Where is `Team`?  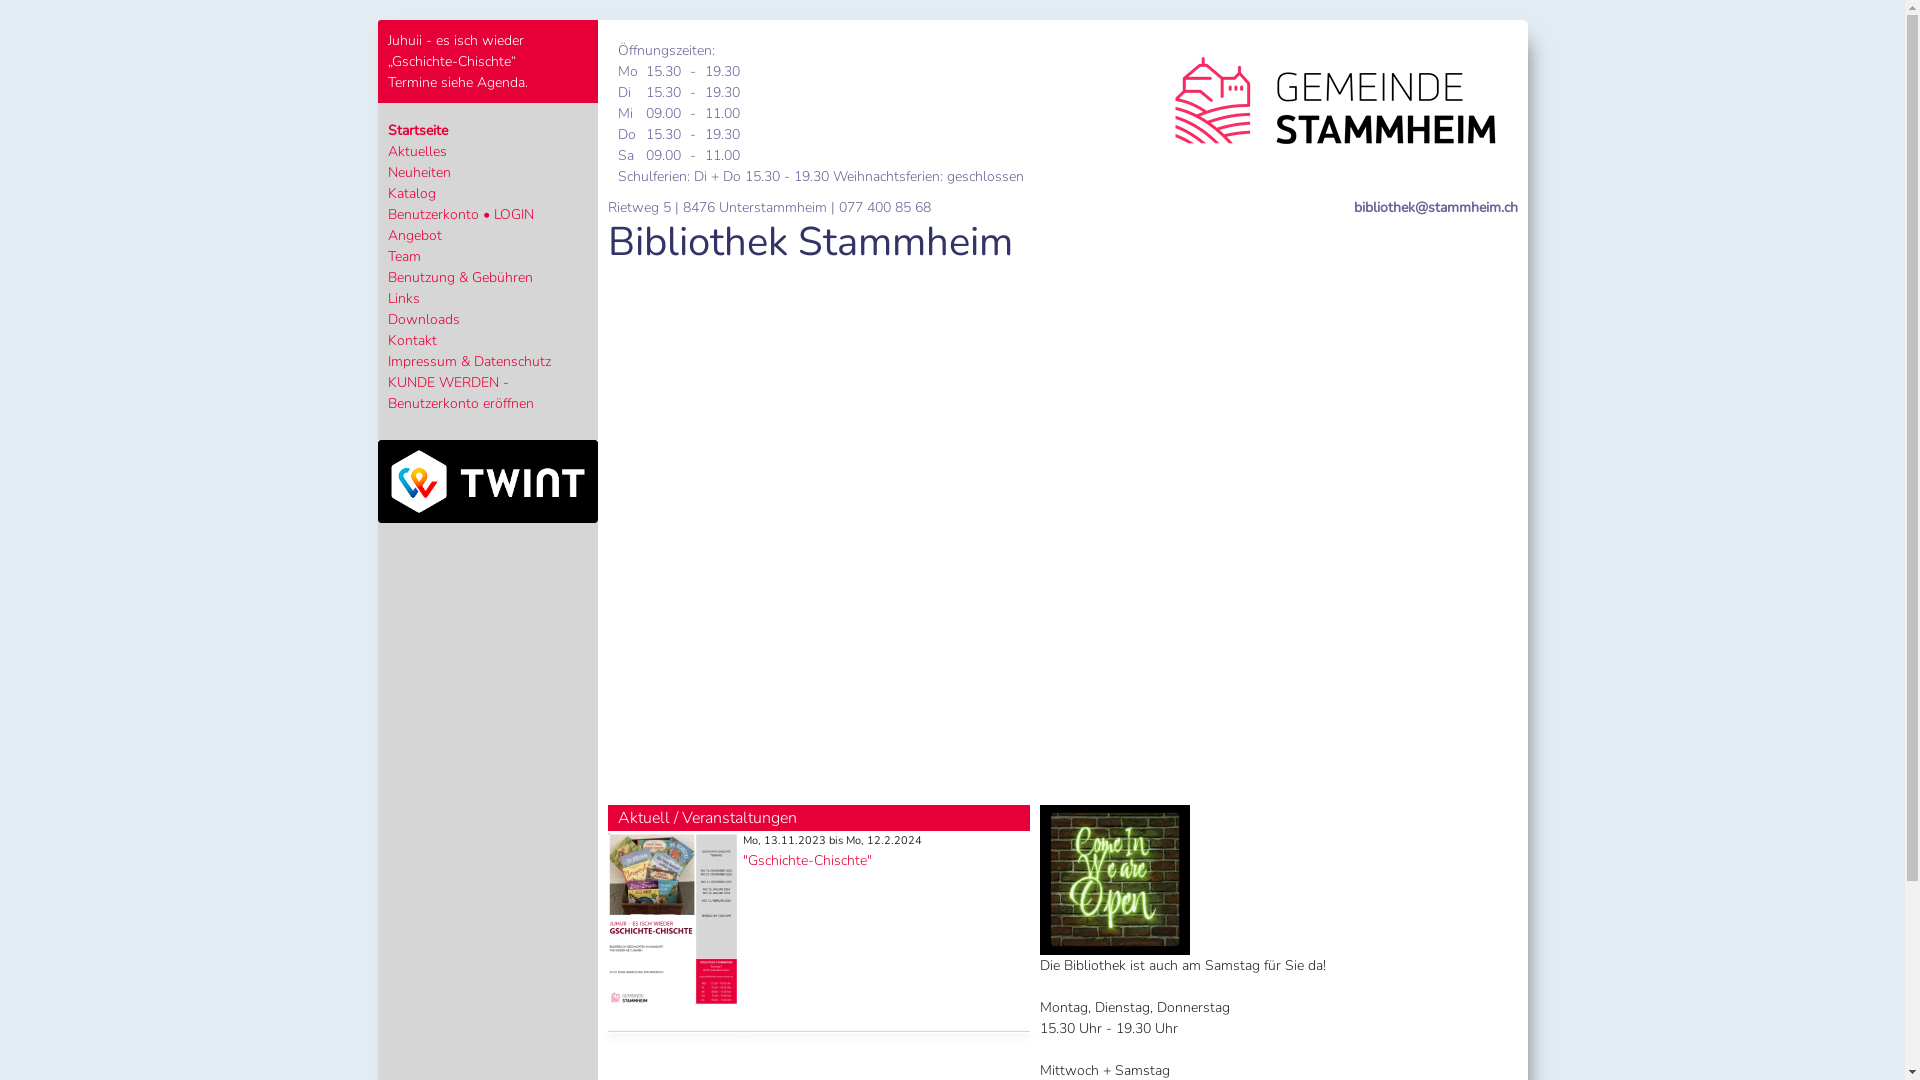
Team is located at coordinates (404, 256).